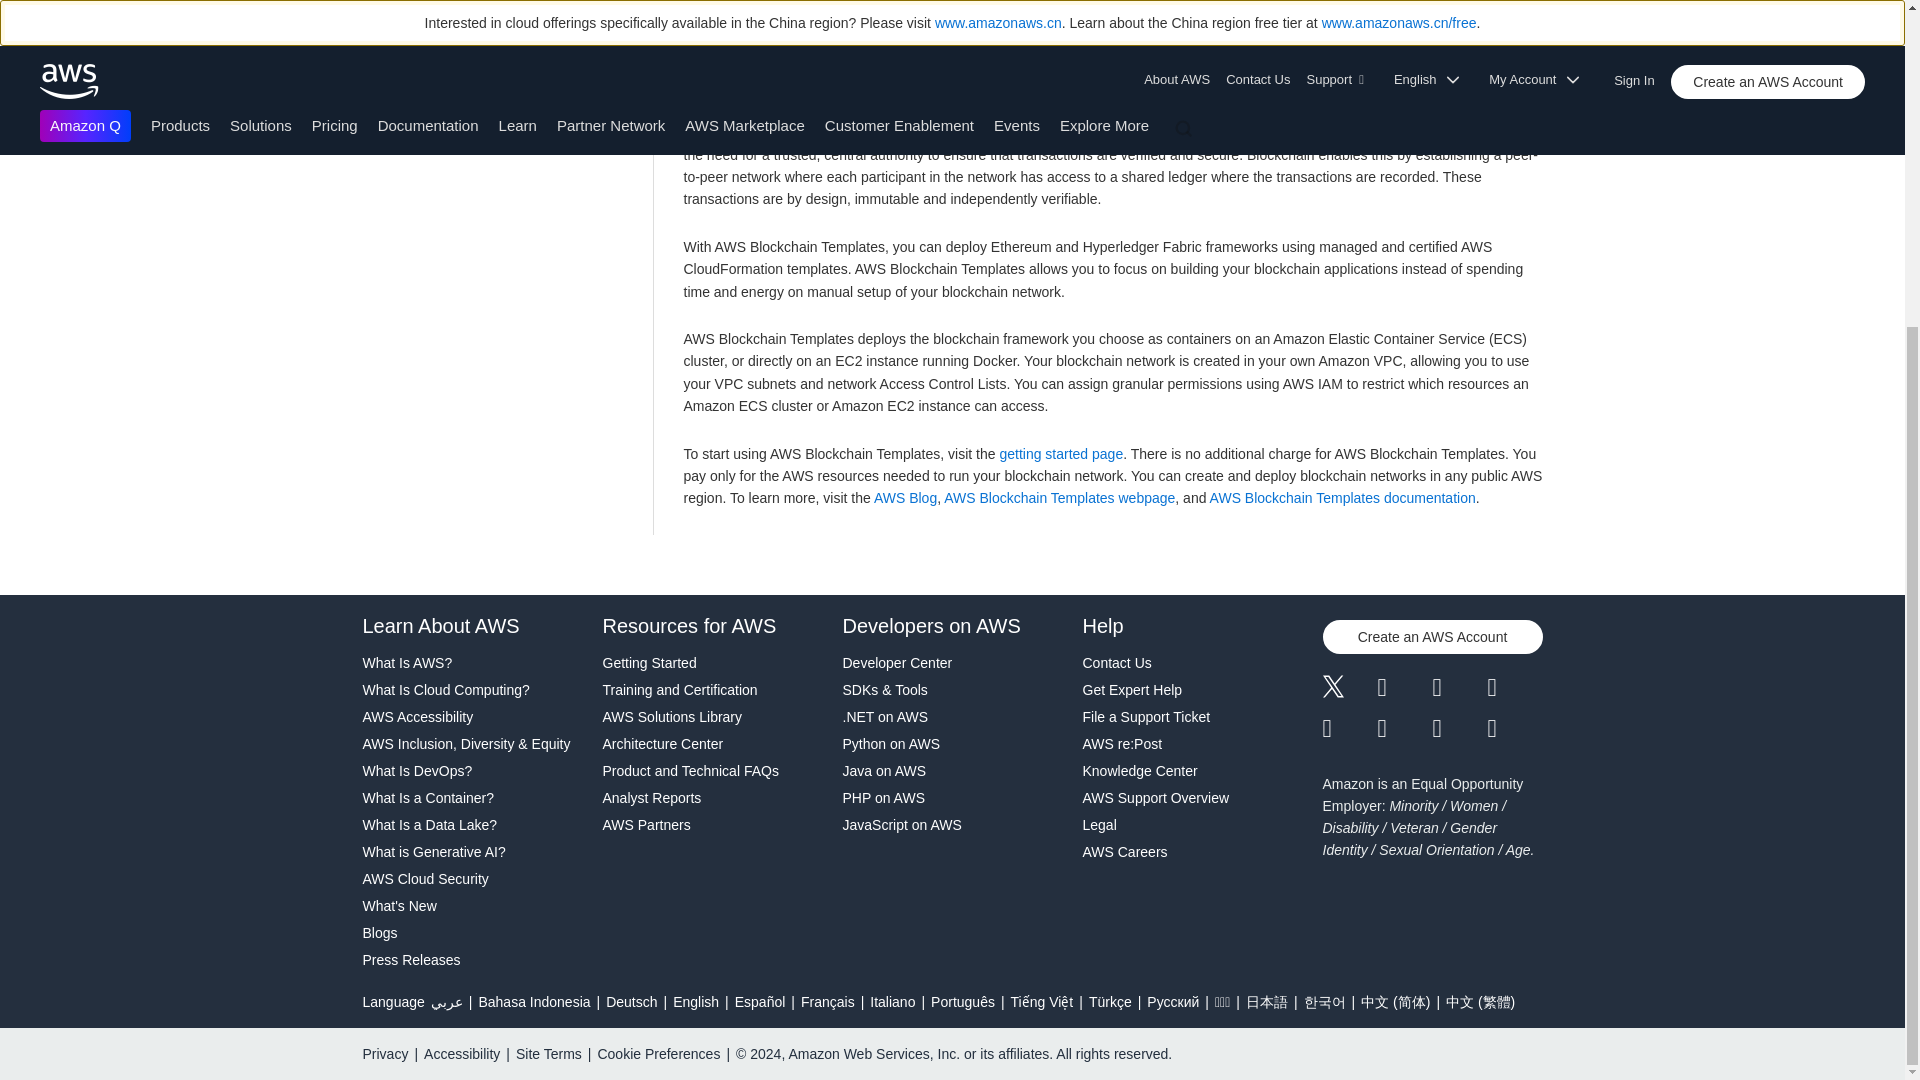  Describe the element at coordinates (1516, 689) in the screenshot. I see `Instagram` at that location.